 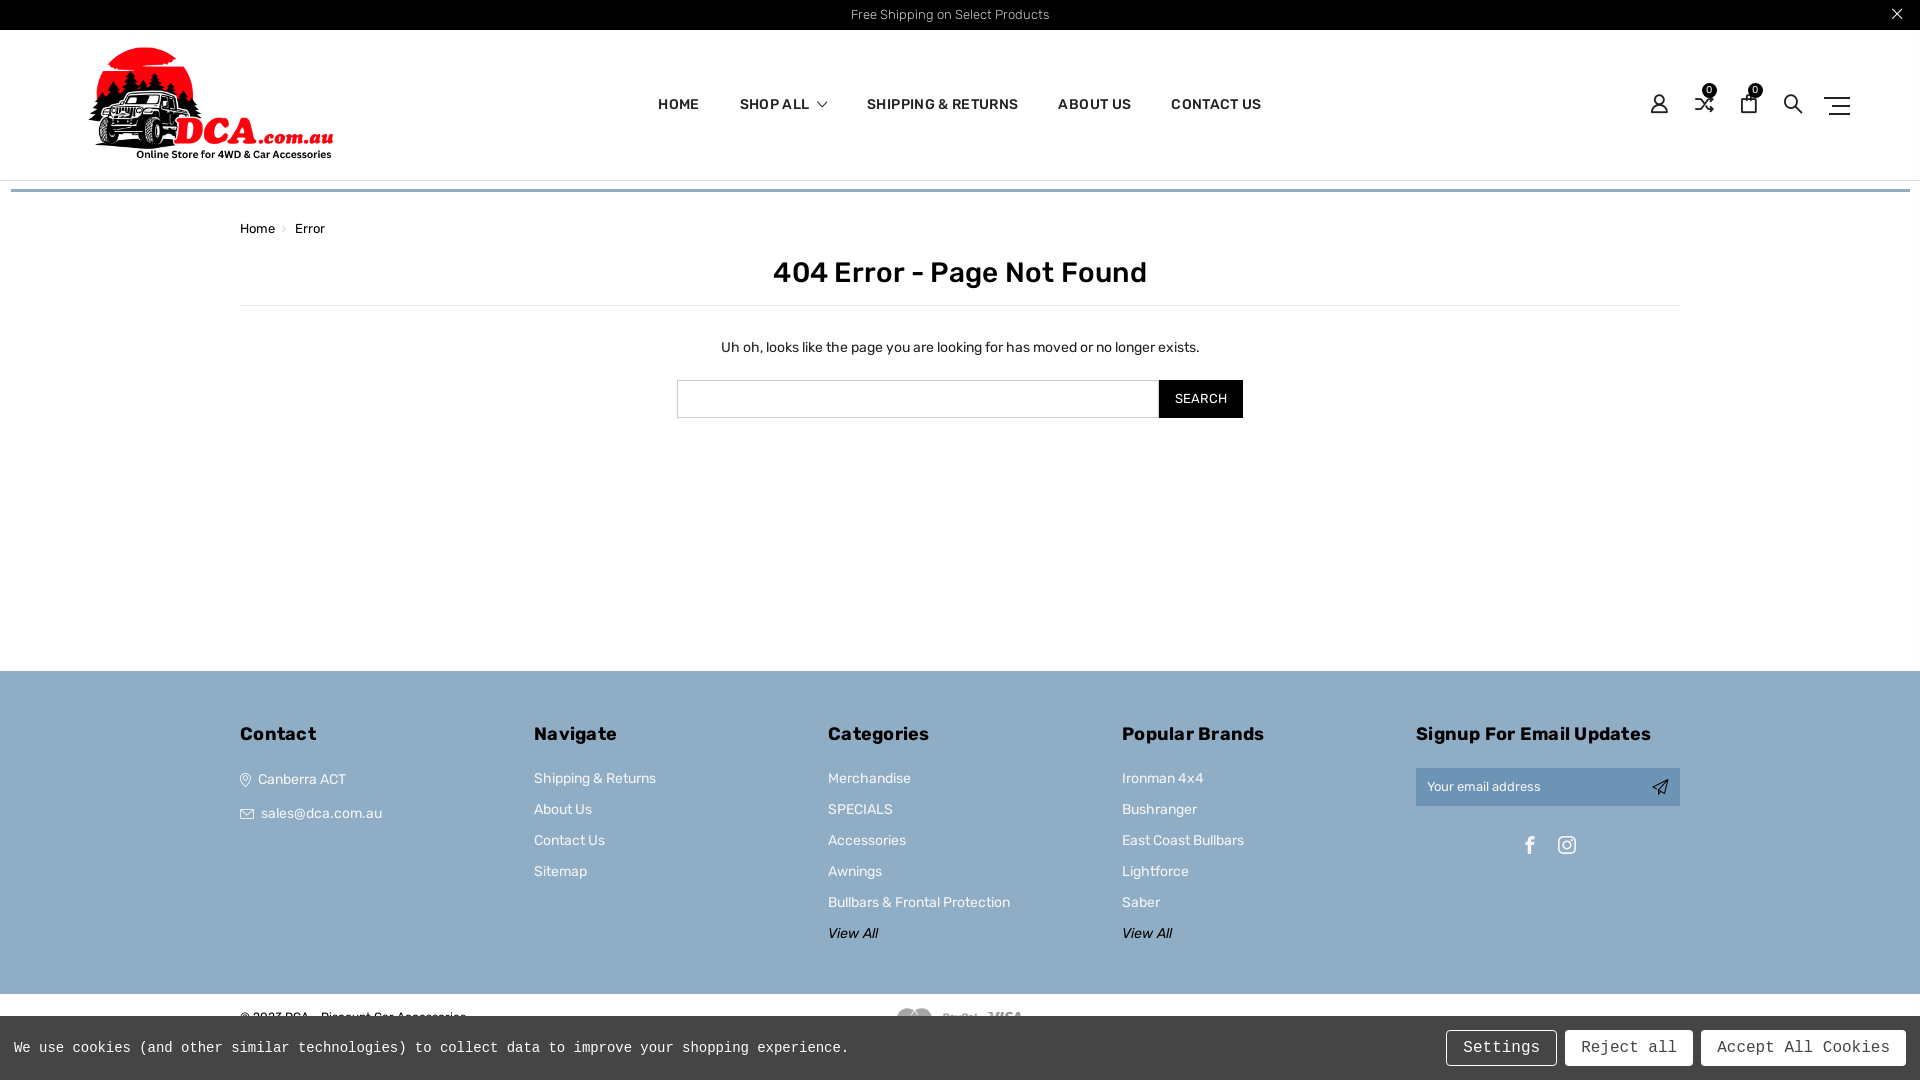 I want to click on 0, so click(x=1748, y=104).